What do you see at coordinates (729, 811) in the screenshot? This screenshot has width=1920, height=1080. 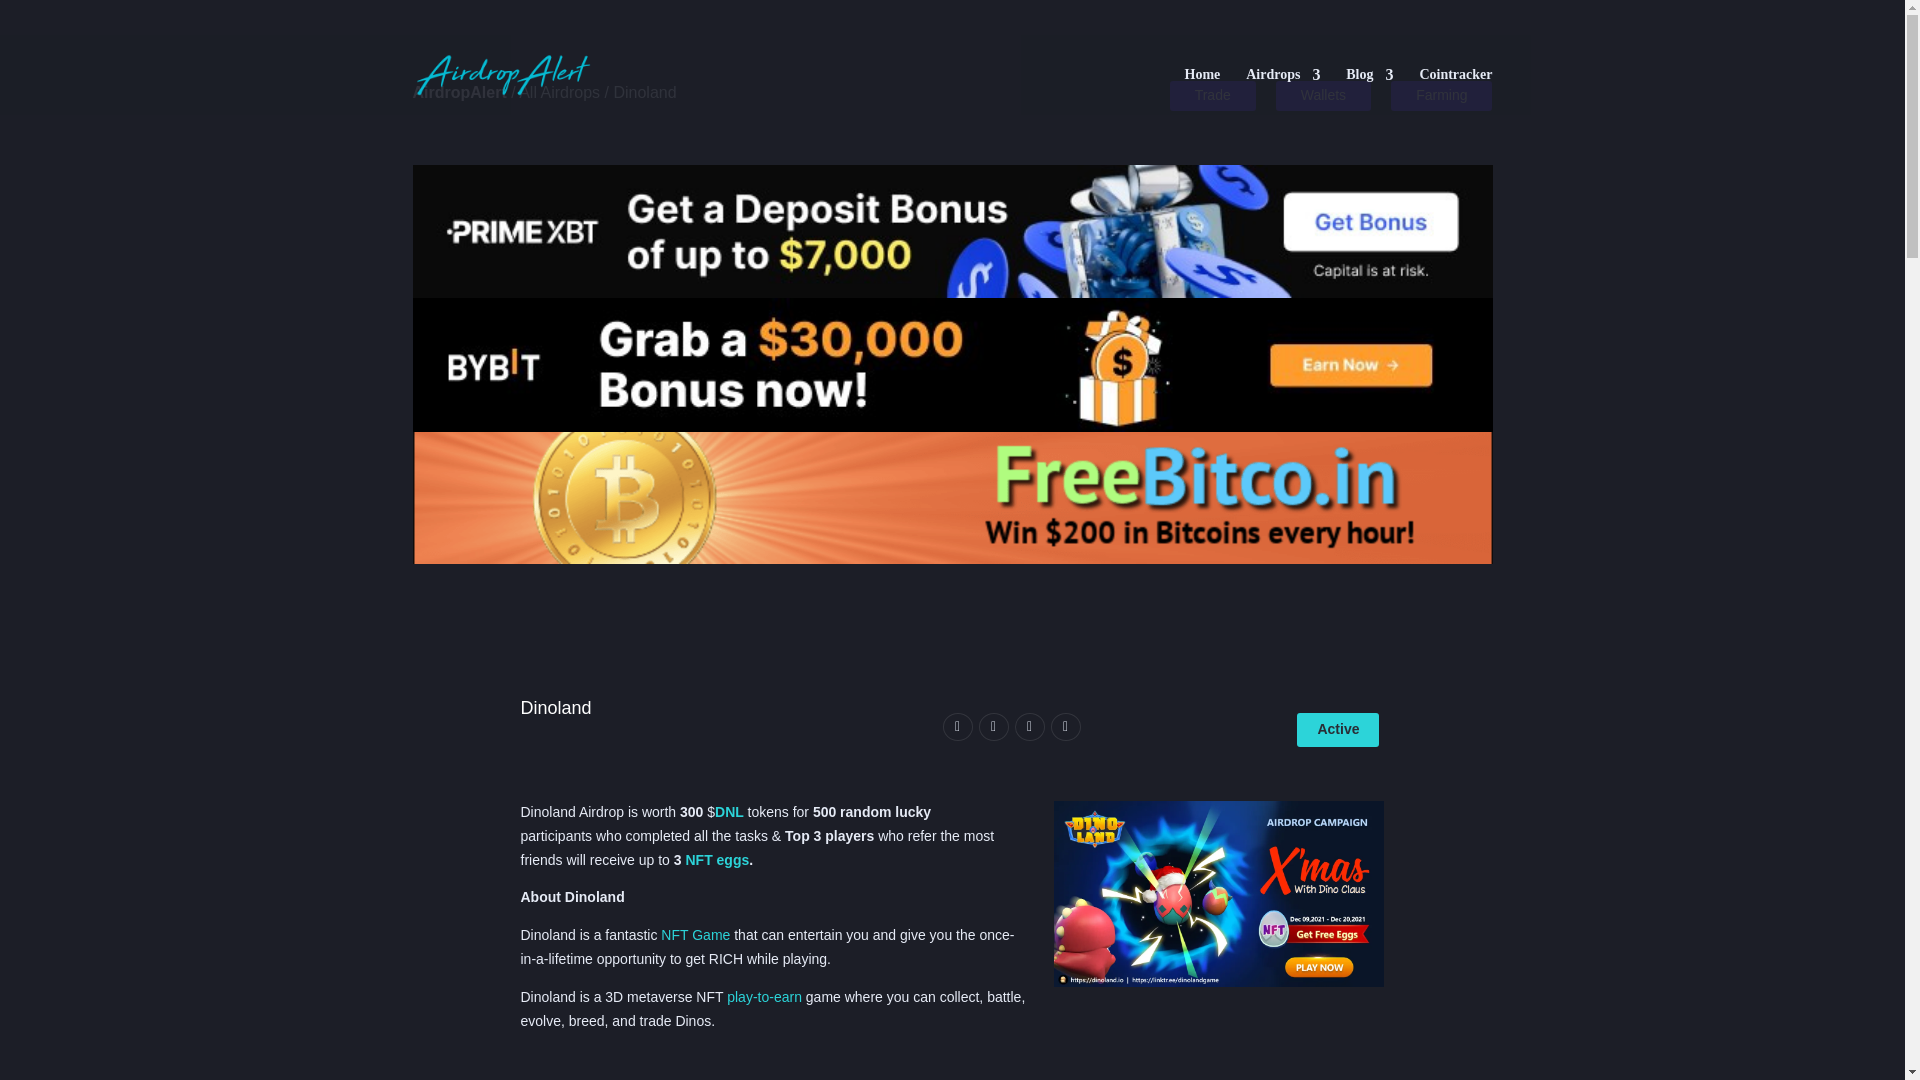 I see `DNL` at bounding box center [729, 811].